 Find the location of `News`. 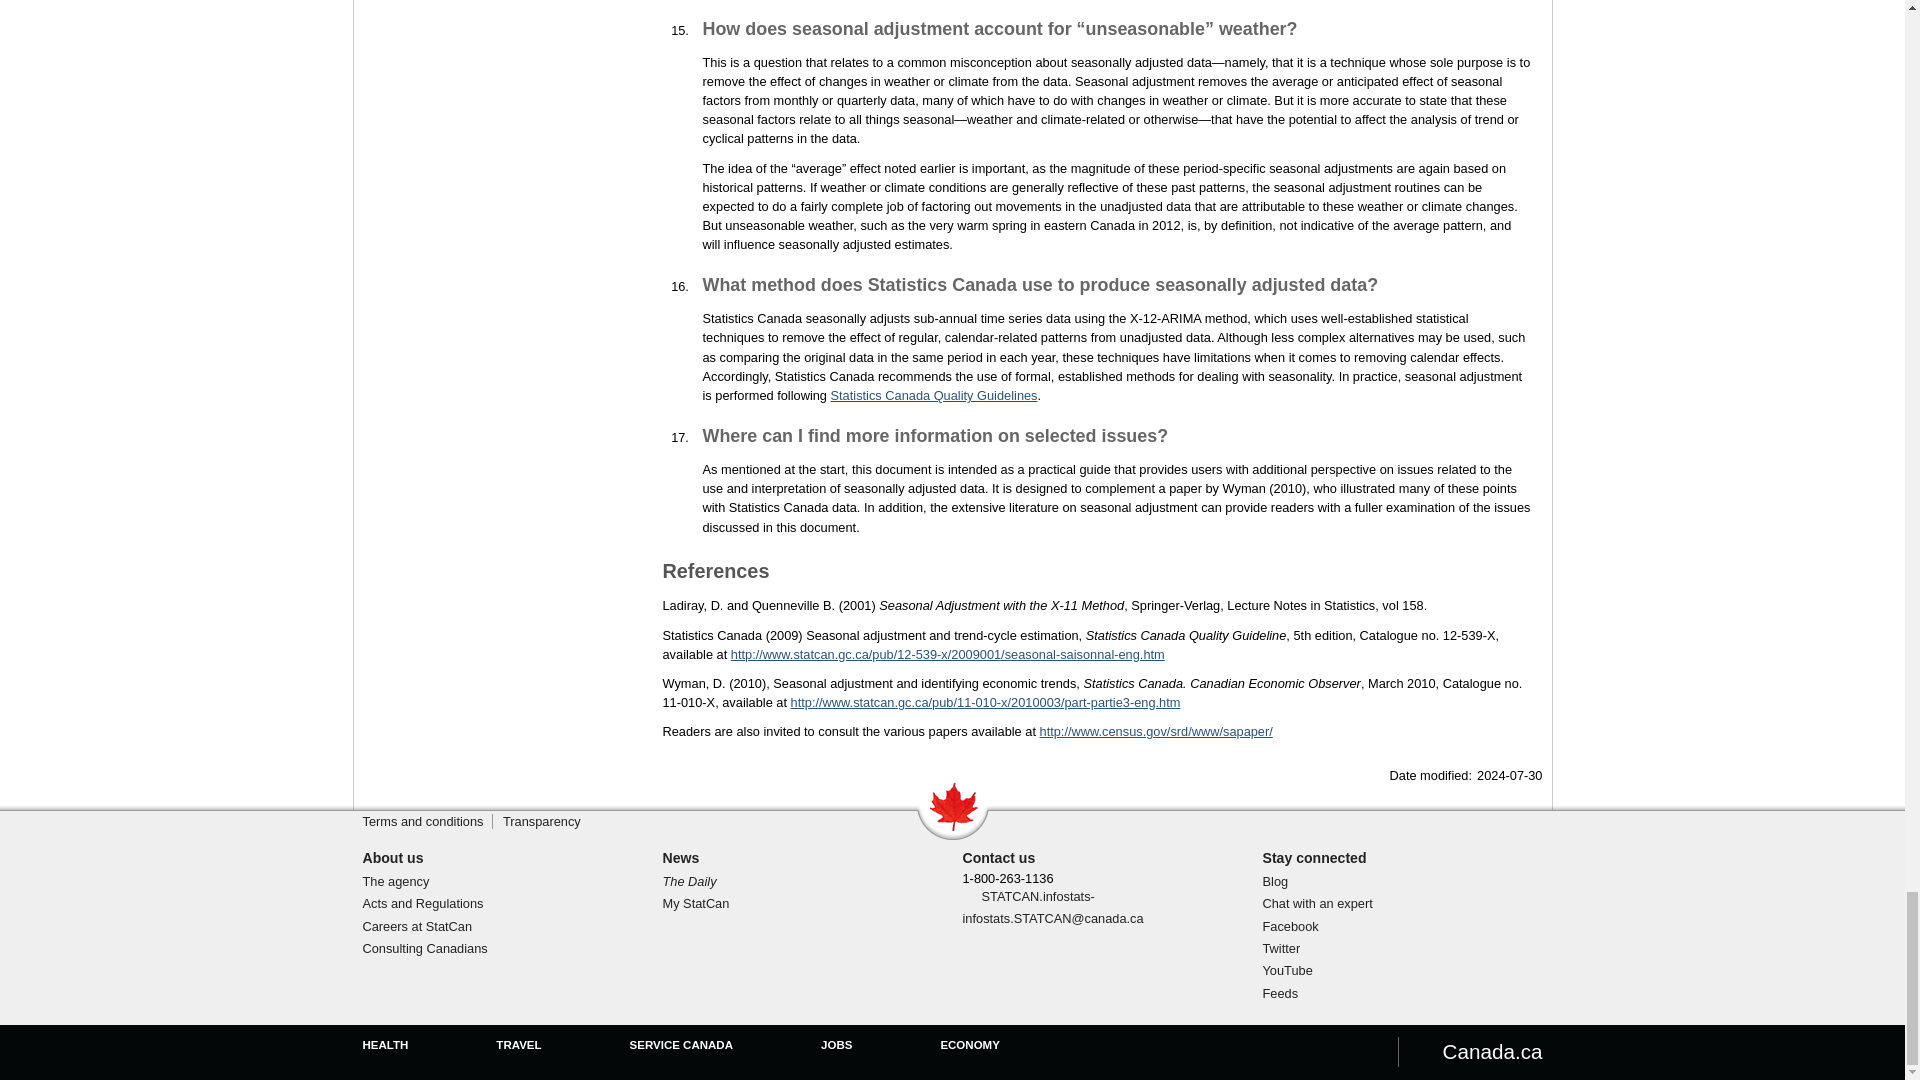

News is located at coordinates (680, 858).